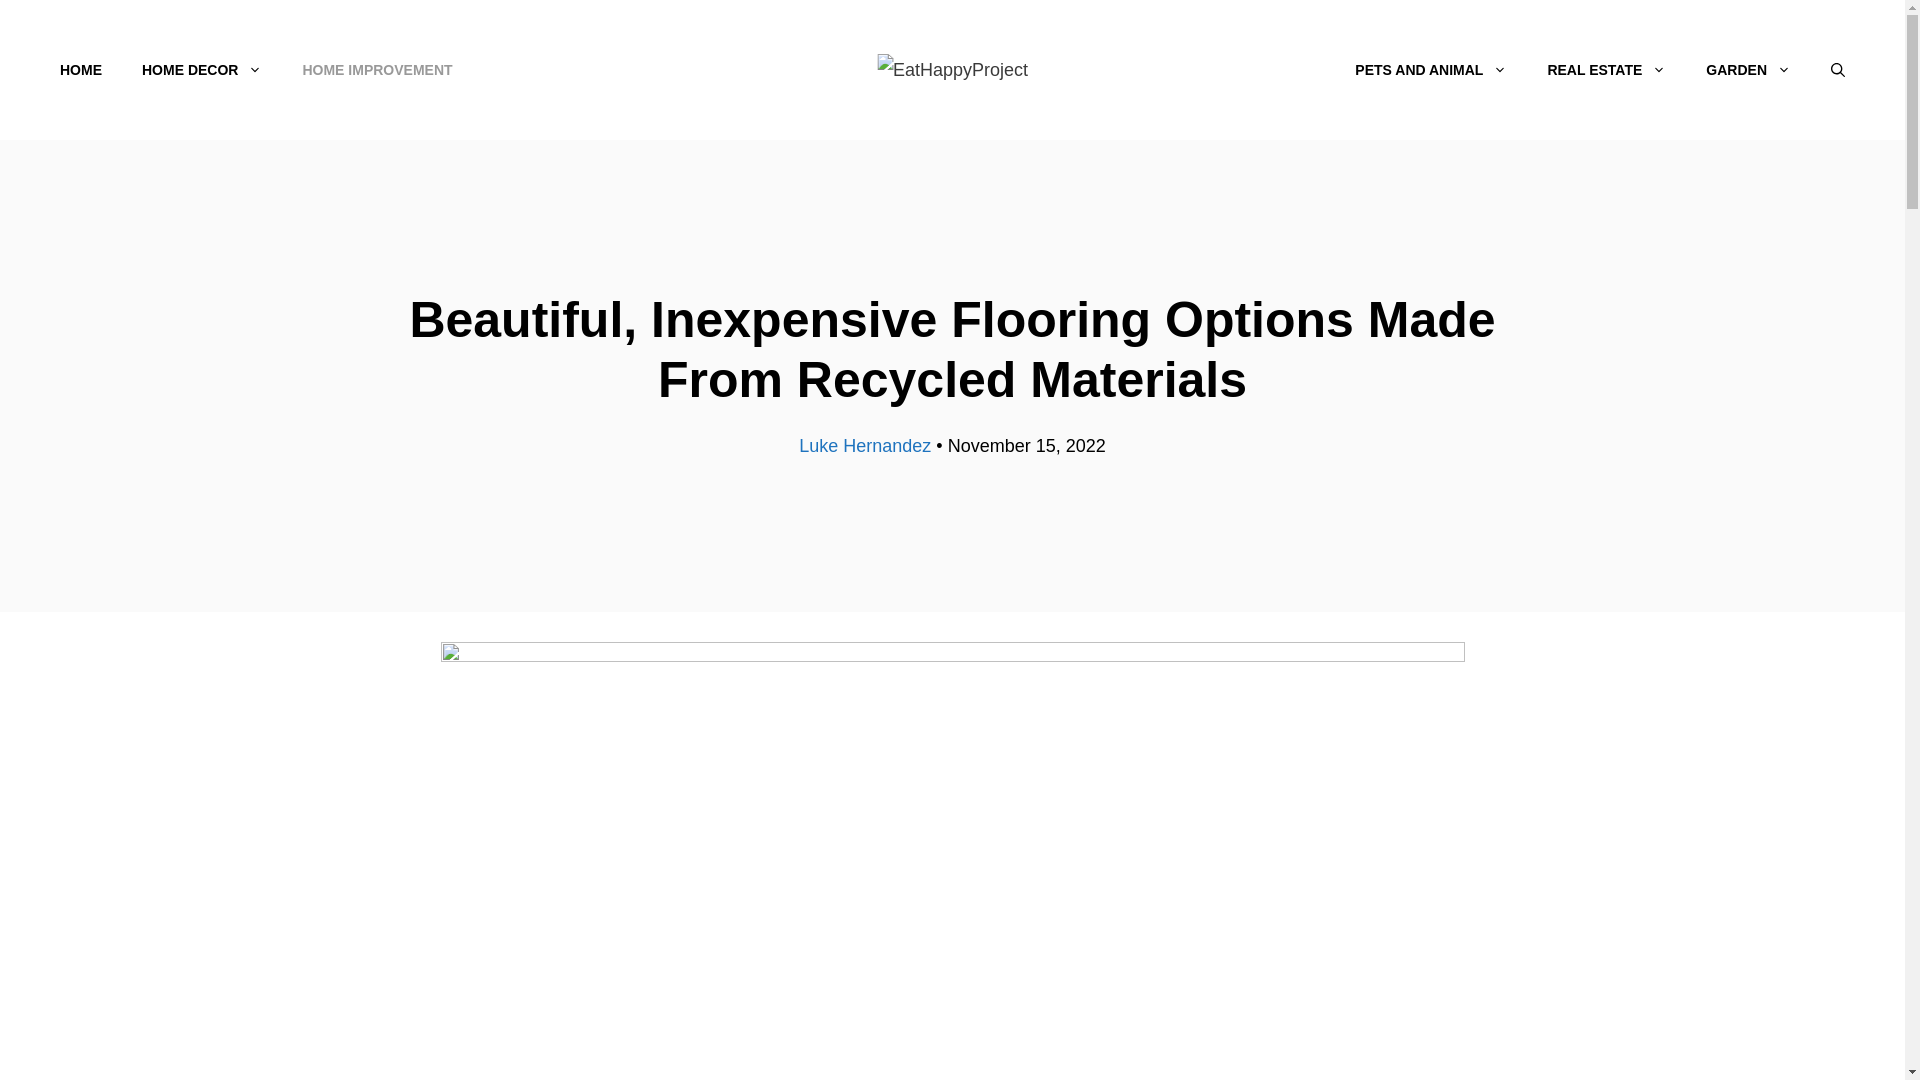  What do you see at coordinates (1606, 70) in the screenshot?
I see `REAL ESTATE` at bounding box center [1606, 70].